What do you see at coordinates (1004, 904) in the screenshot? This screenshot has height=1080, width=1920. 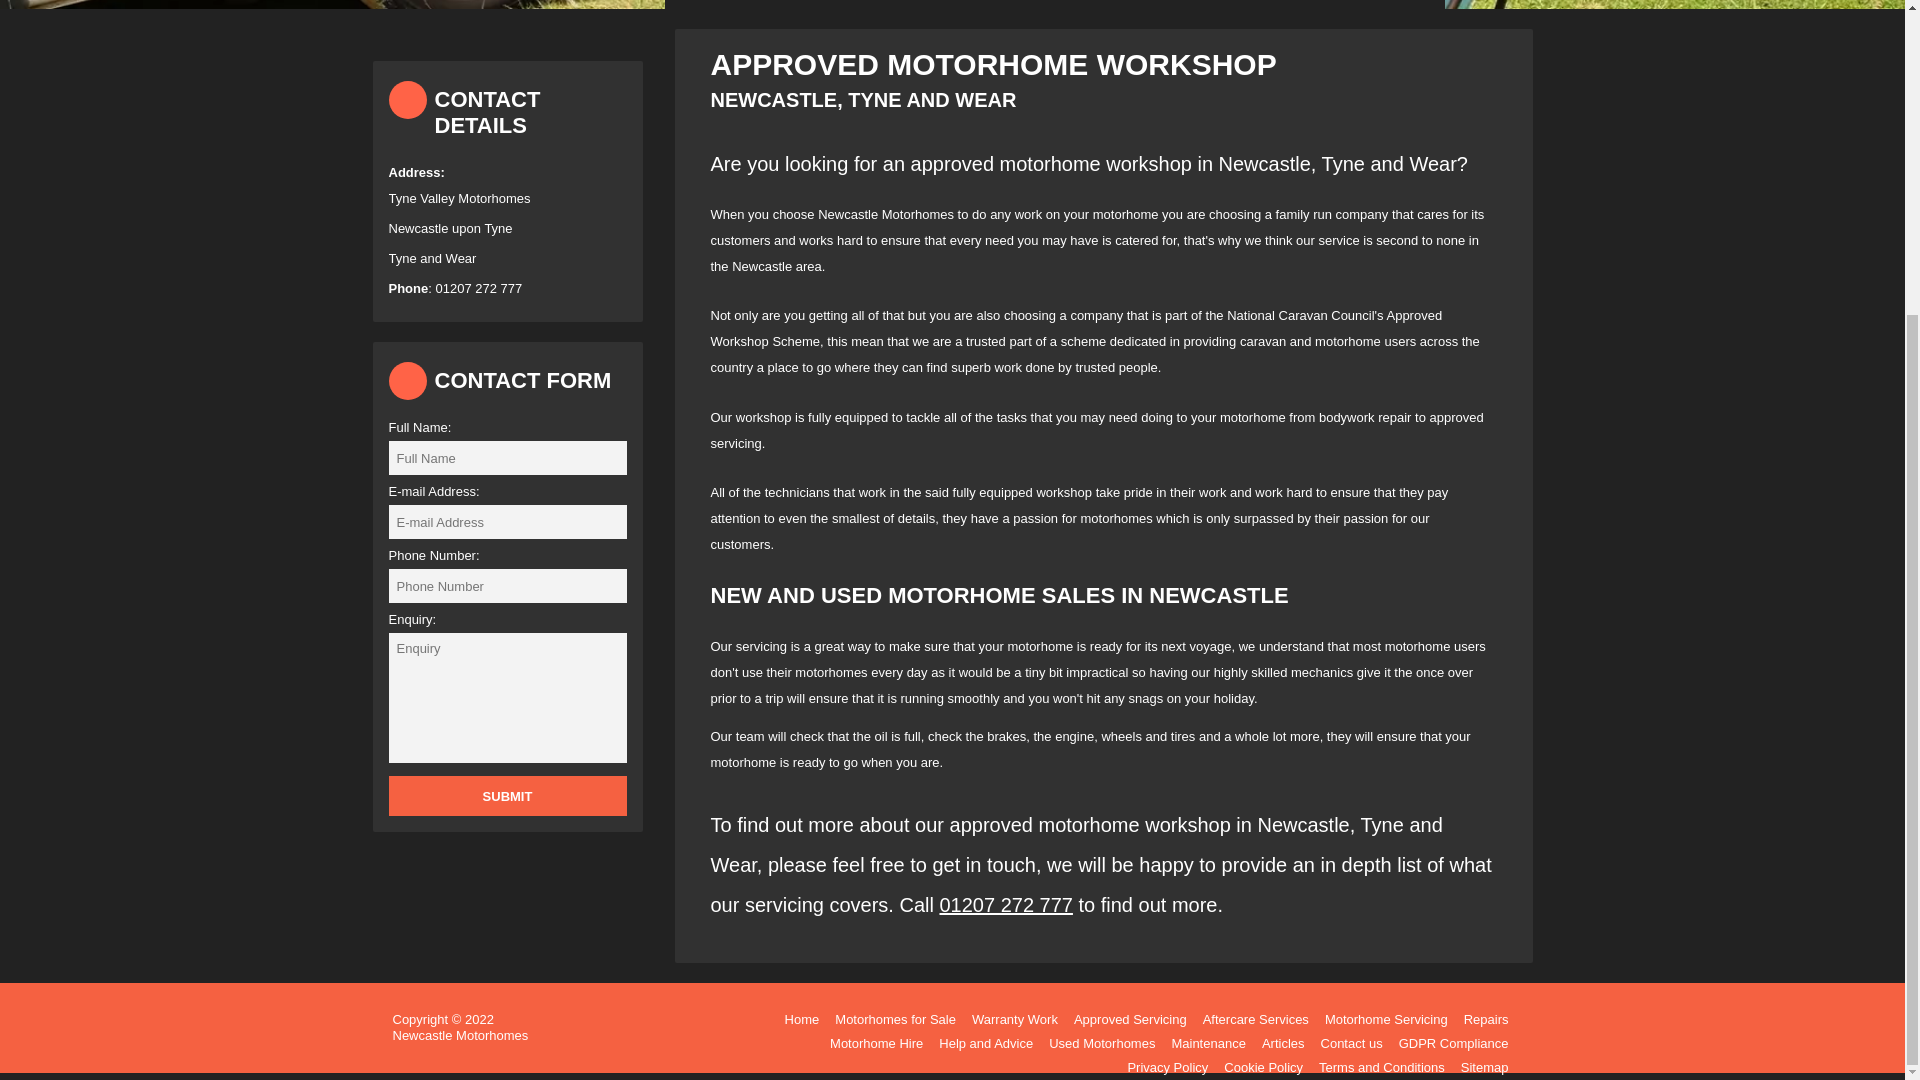 I see `01207 272 777` at bounding box center [1004, 904].